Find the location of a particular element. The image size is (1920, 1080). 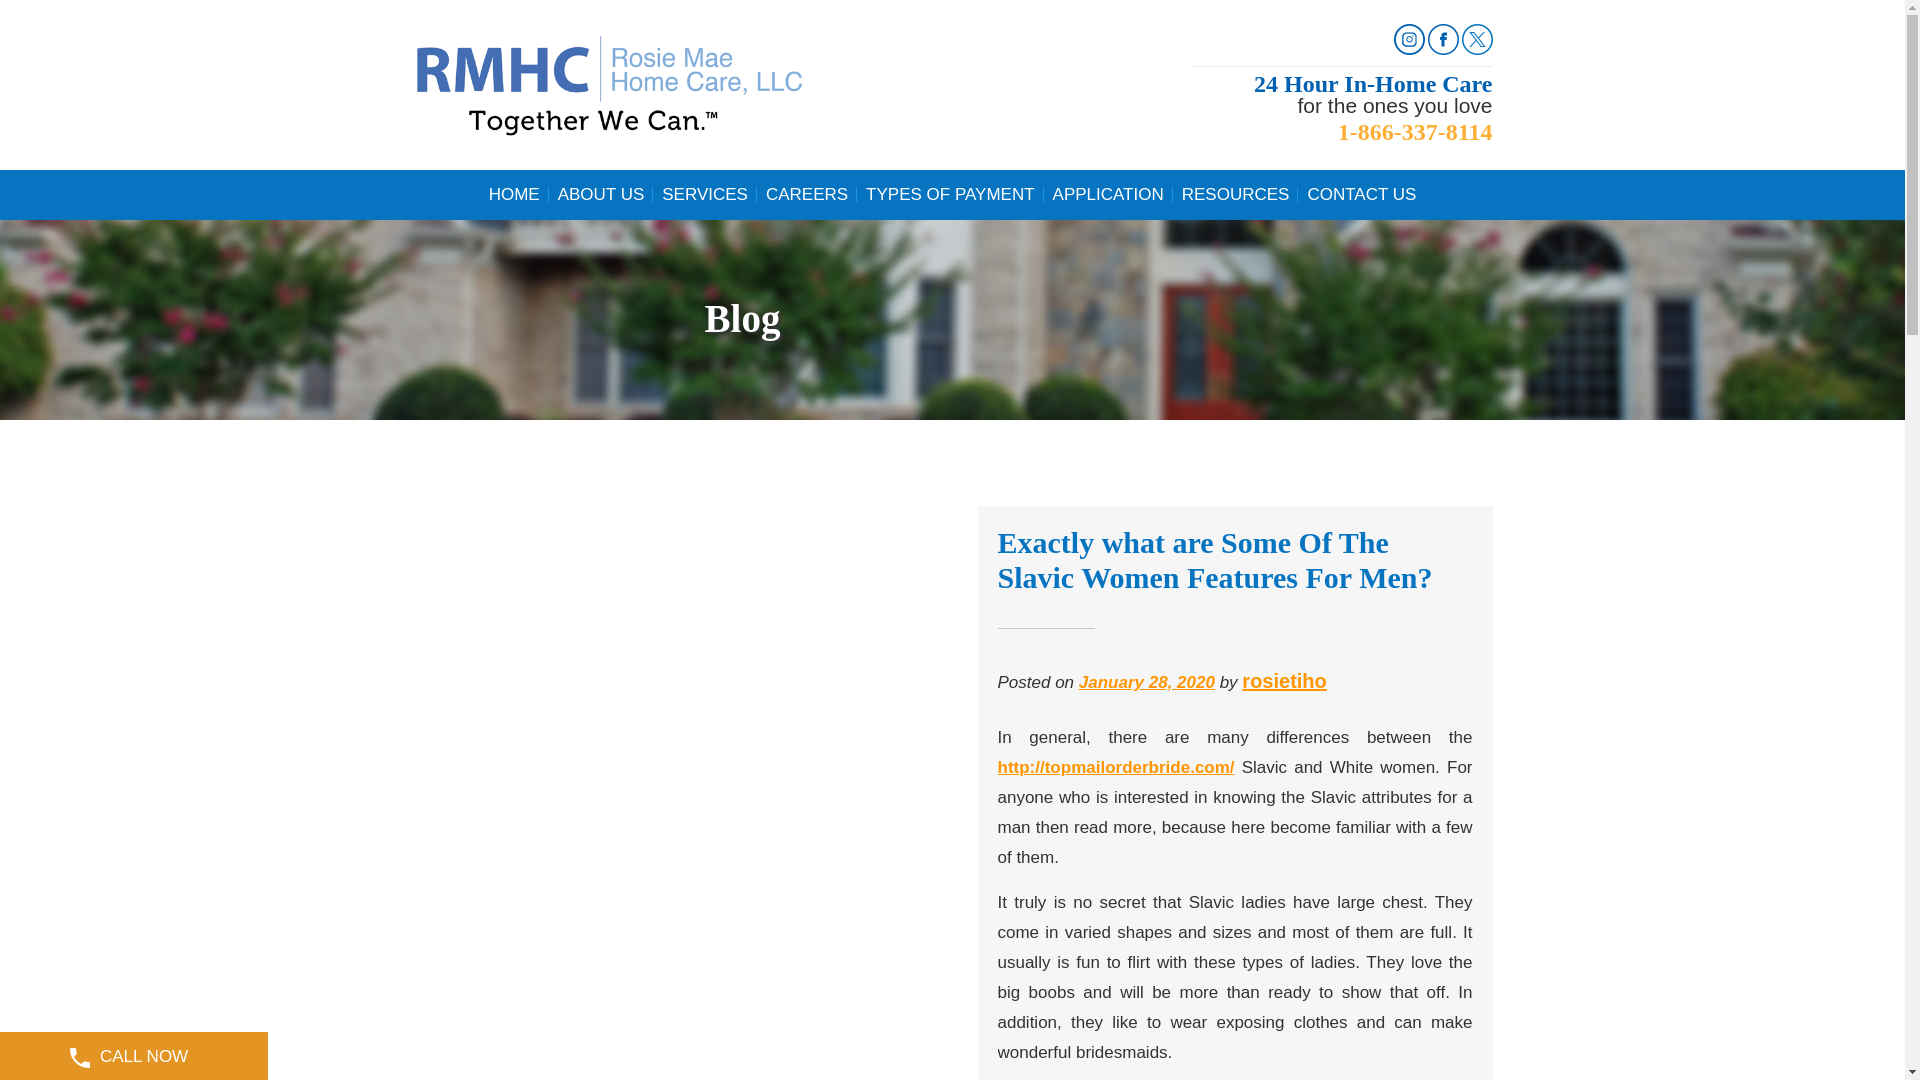

CAREERS is located at coordinates (806, 194).